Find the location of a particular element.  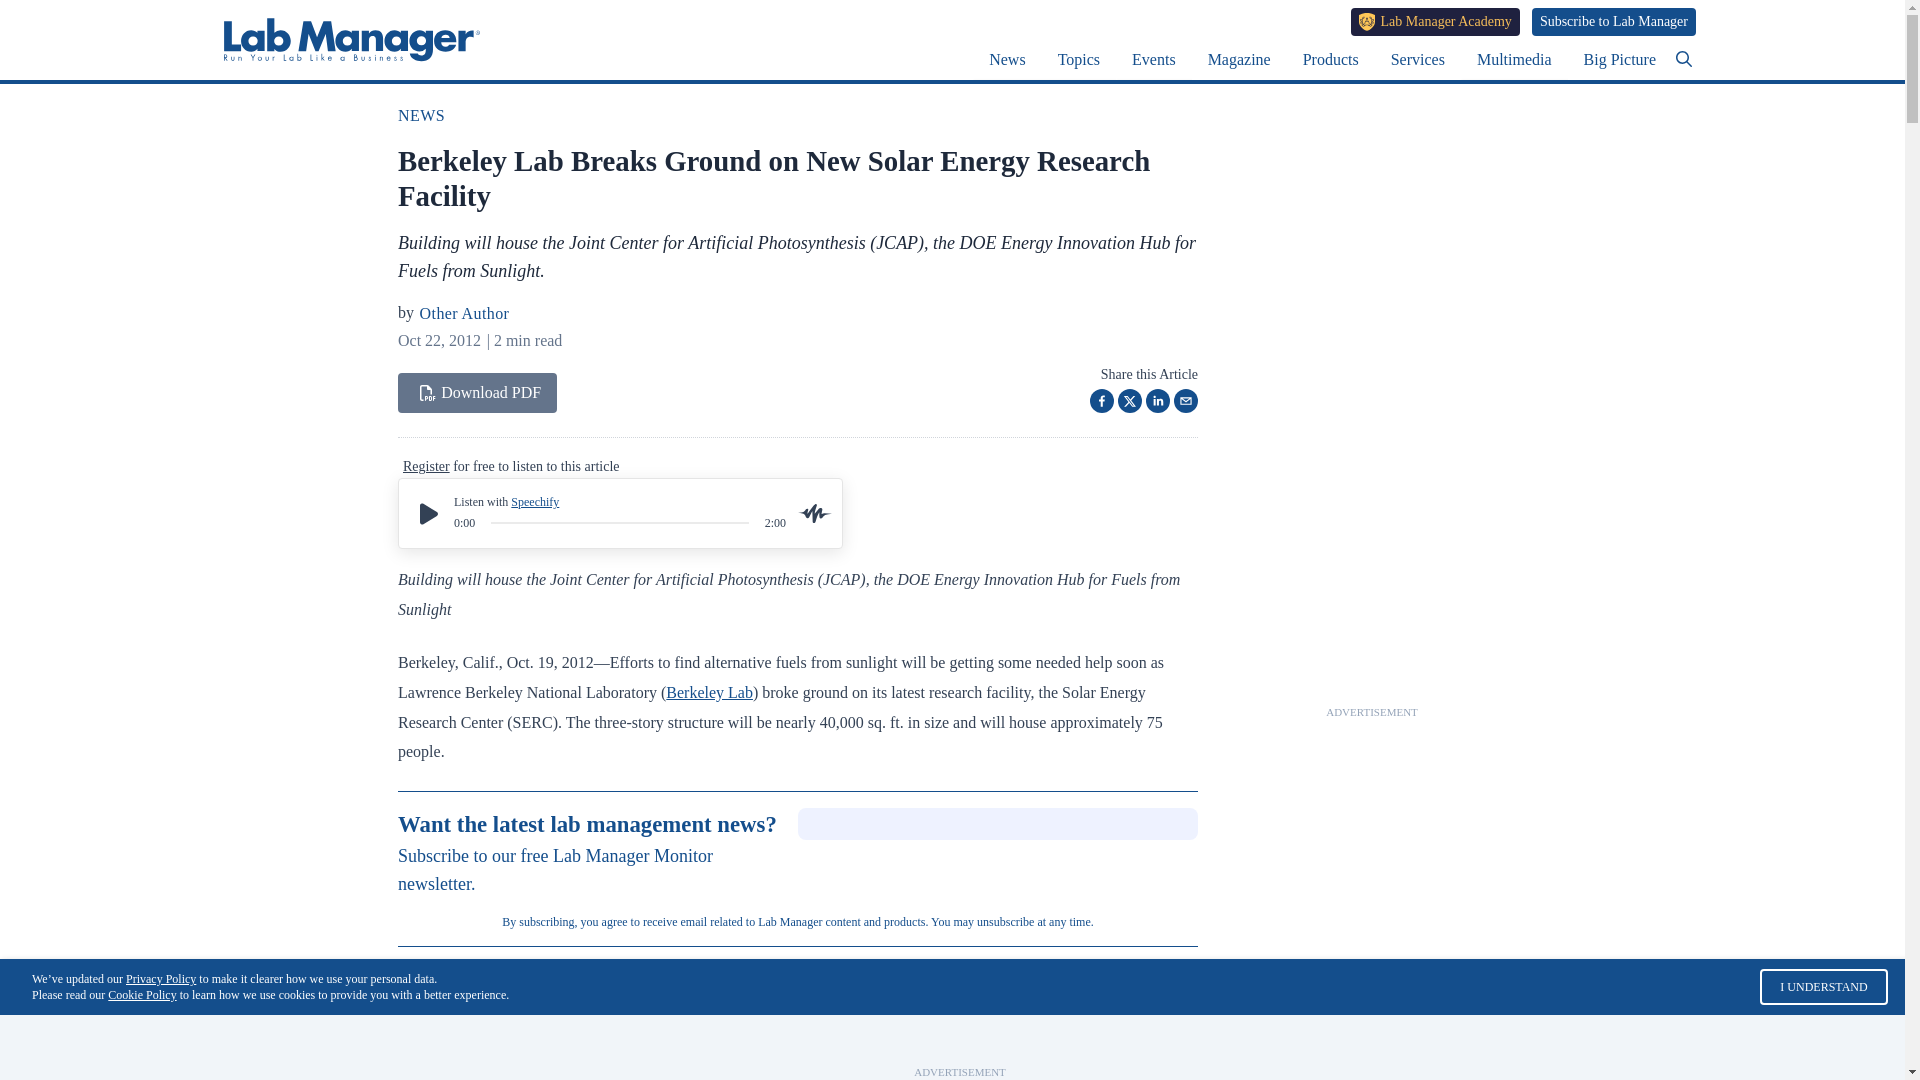

3rd party ad content is located at coordinates (960, 1041).